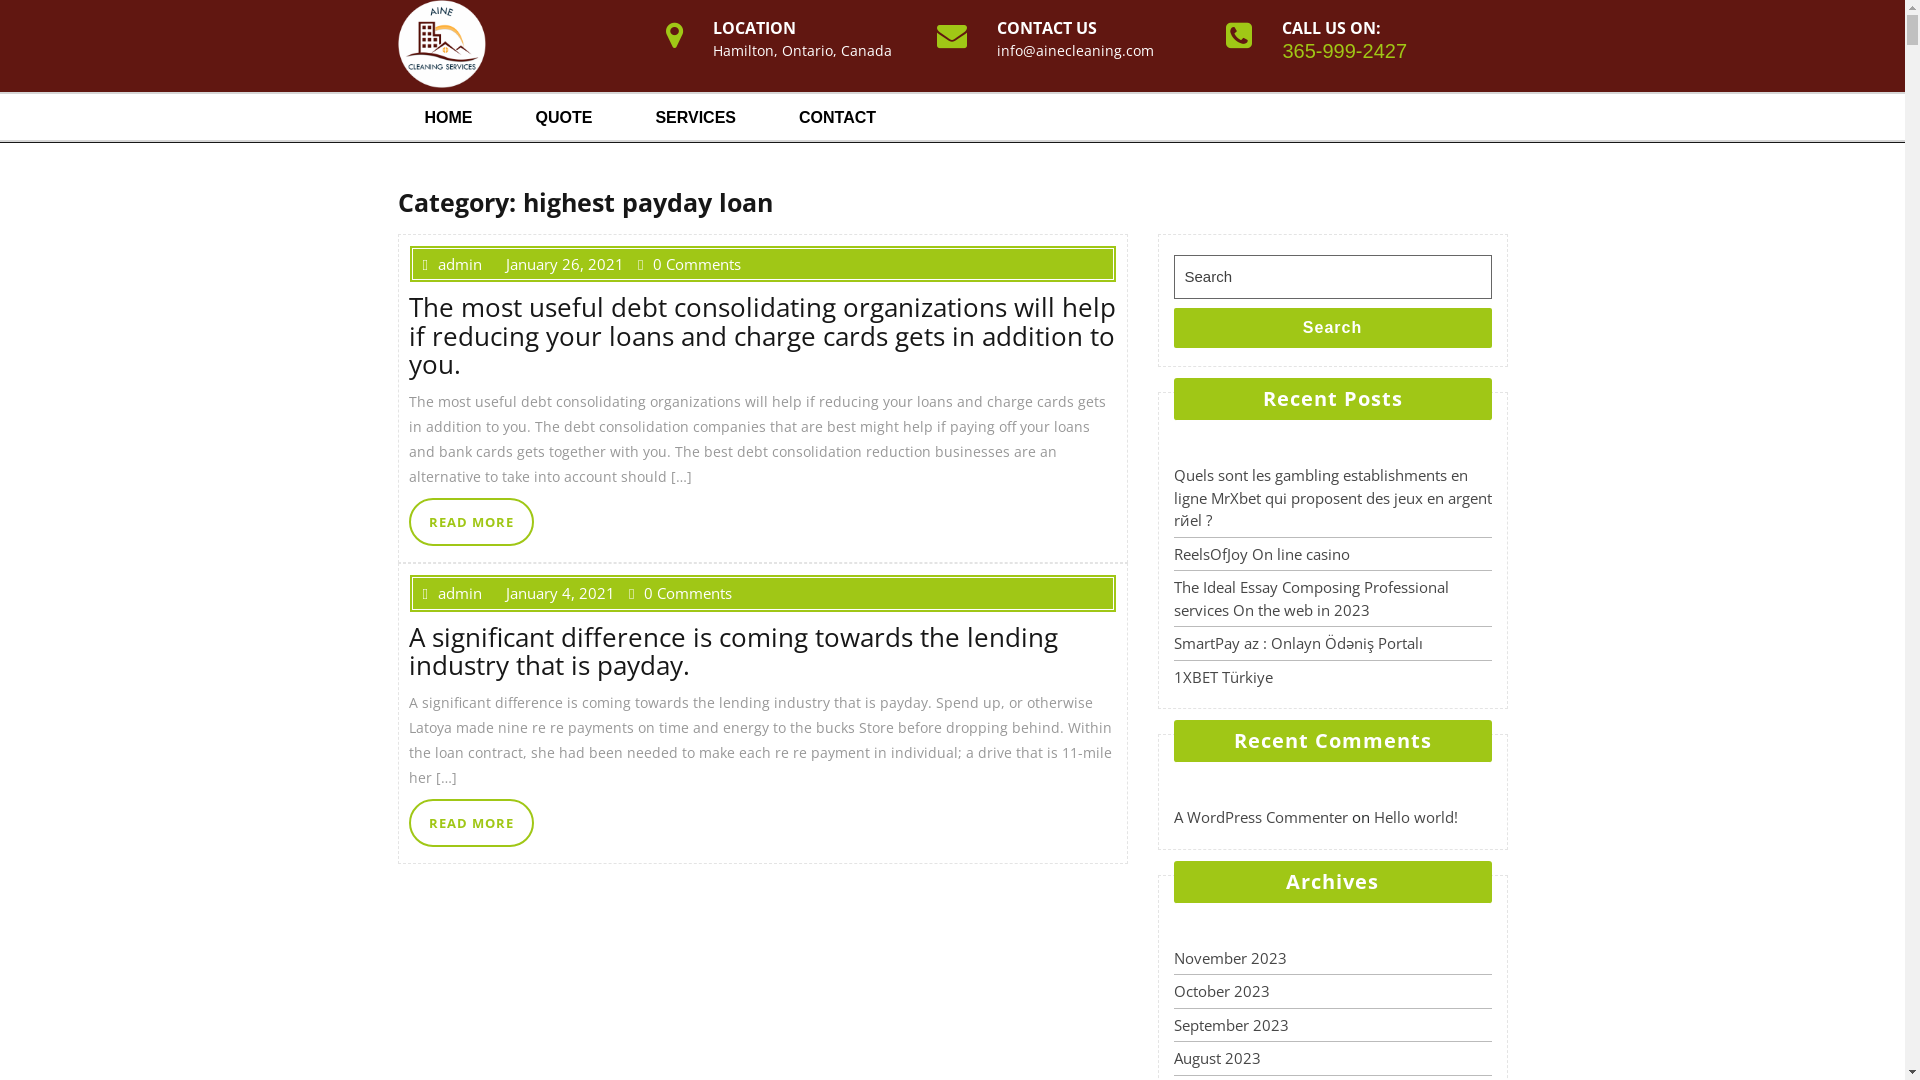 The width and height of the screenshot is (1920, 1080). I want to click on September 2023, so click(1232, 1025).